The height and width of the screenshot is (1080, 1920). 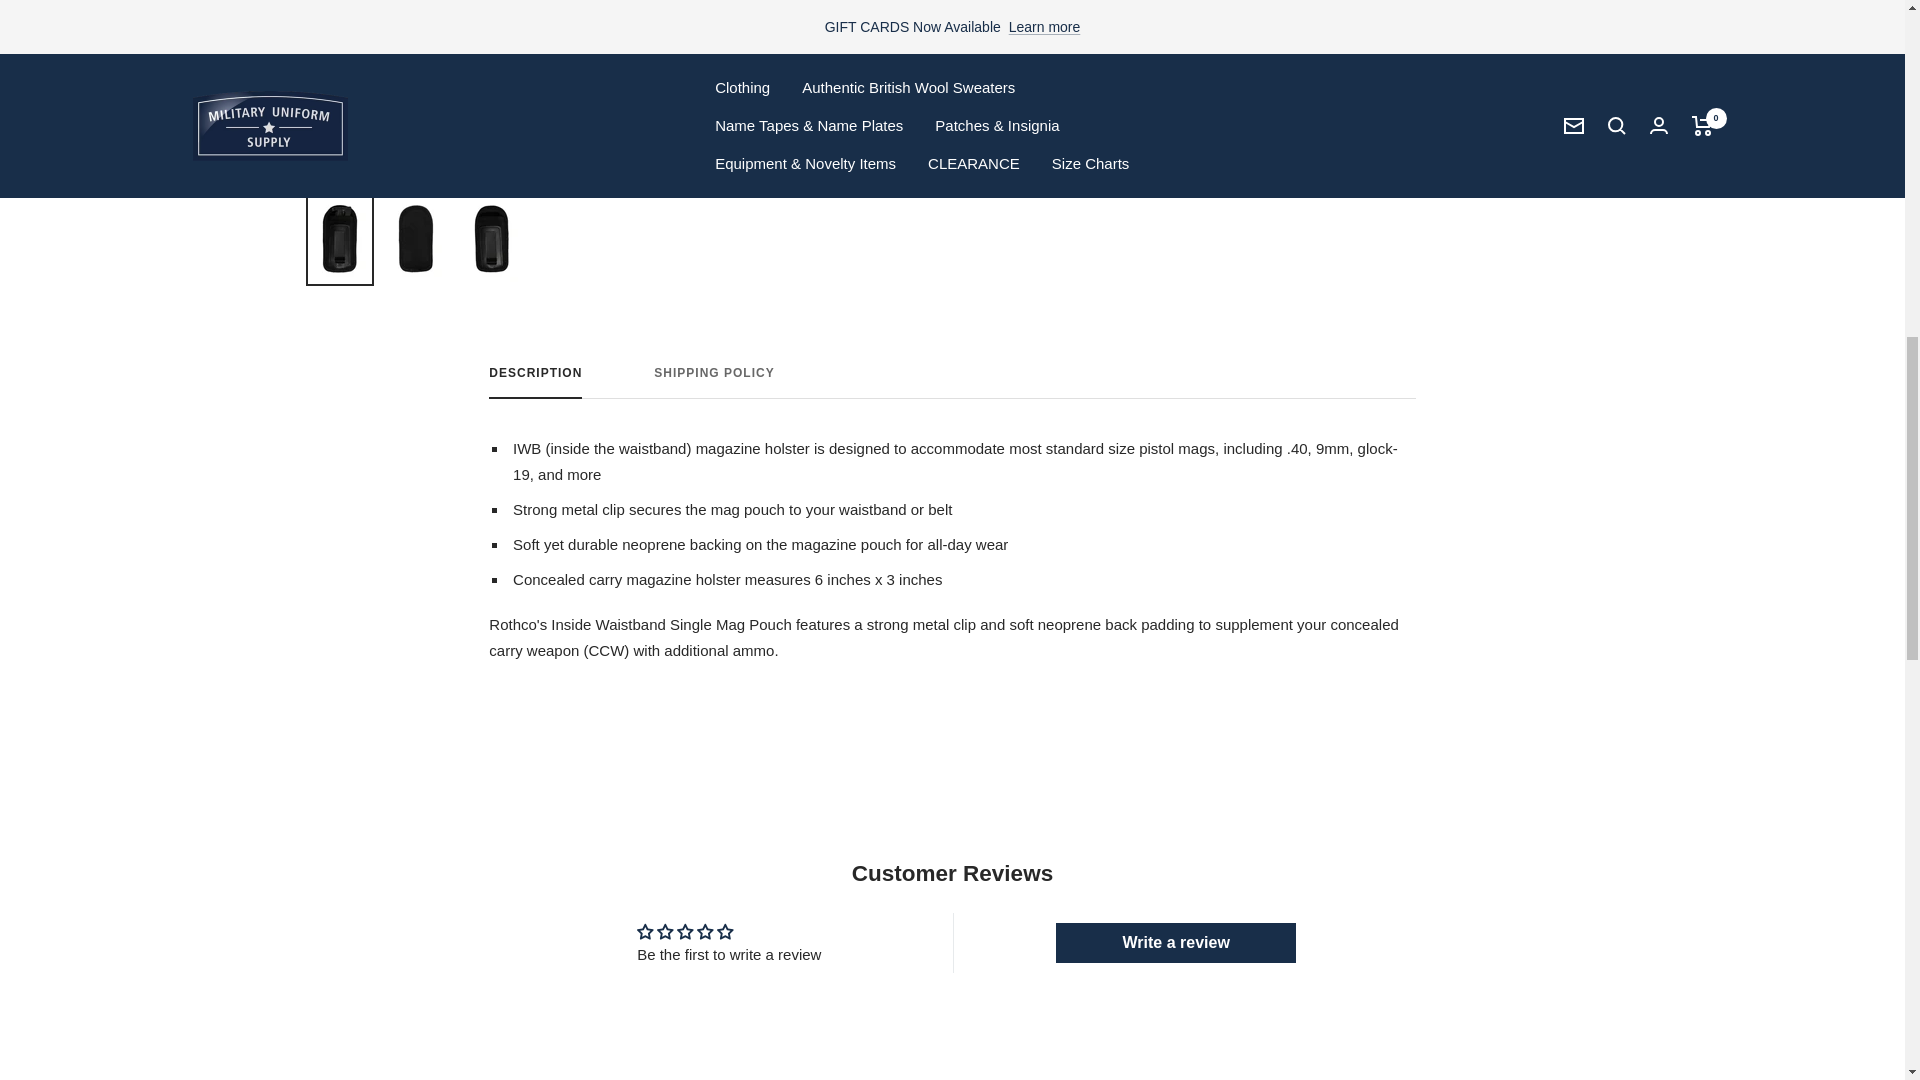 What do you see at coordinates (905, 134) in the screenshot?
I see `Zoom` at bounding box center [905, 134].